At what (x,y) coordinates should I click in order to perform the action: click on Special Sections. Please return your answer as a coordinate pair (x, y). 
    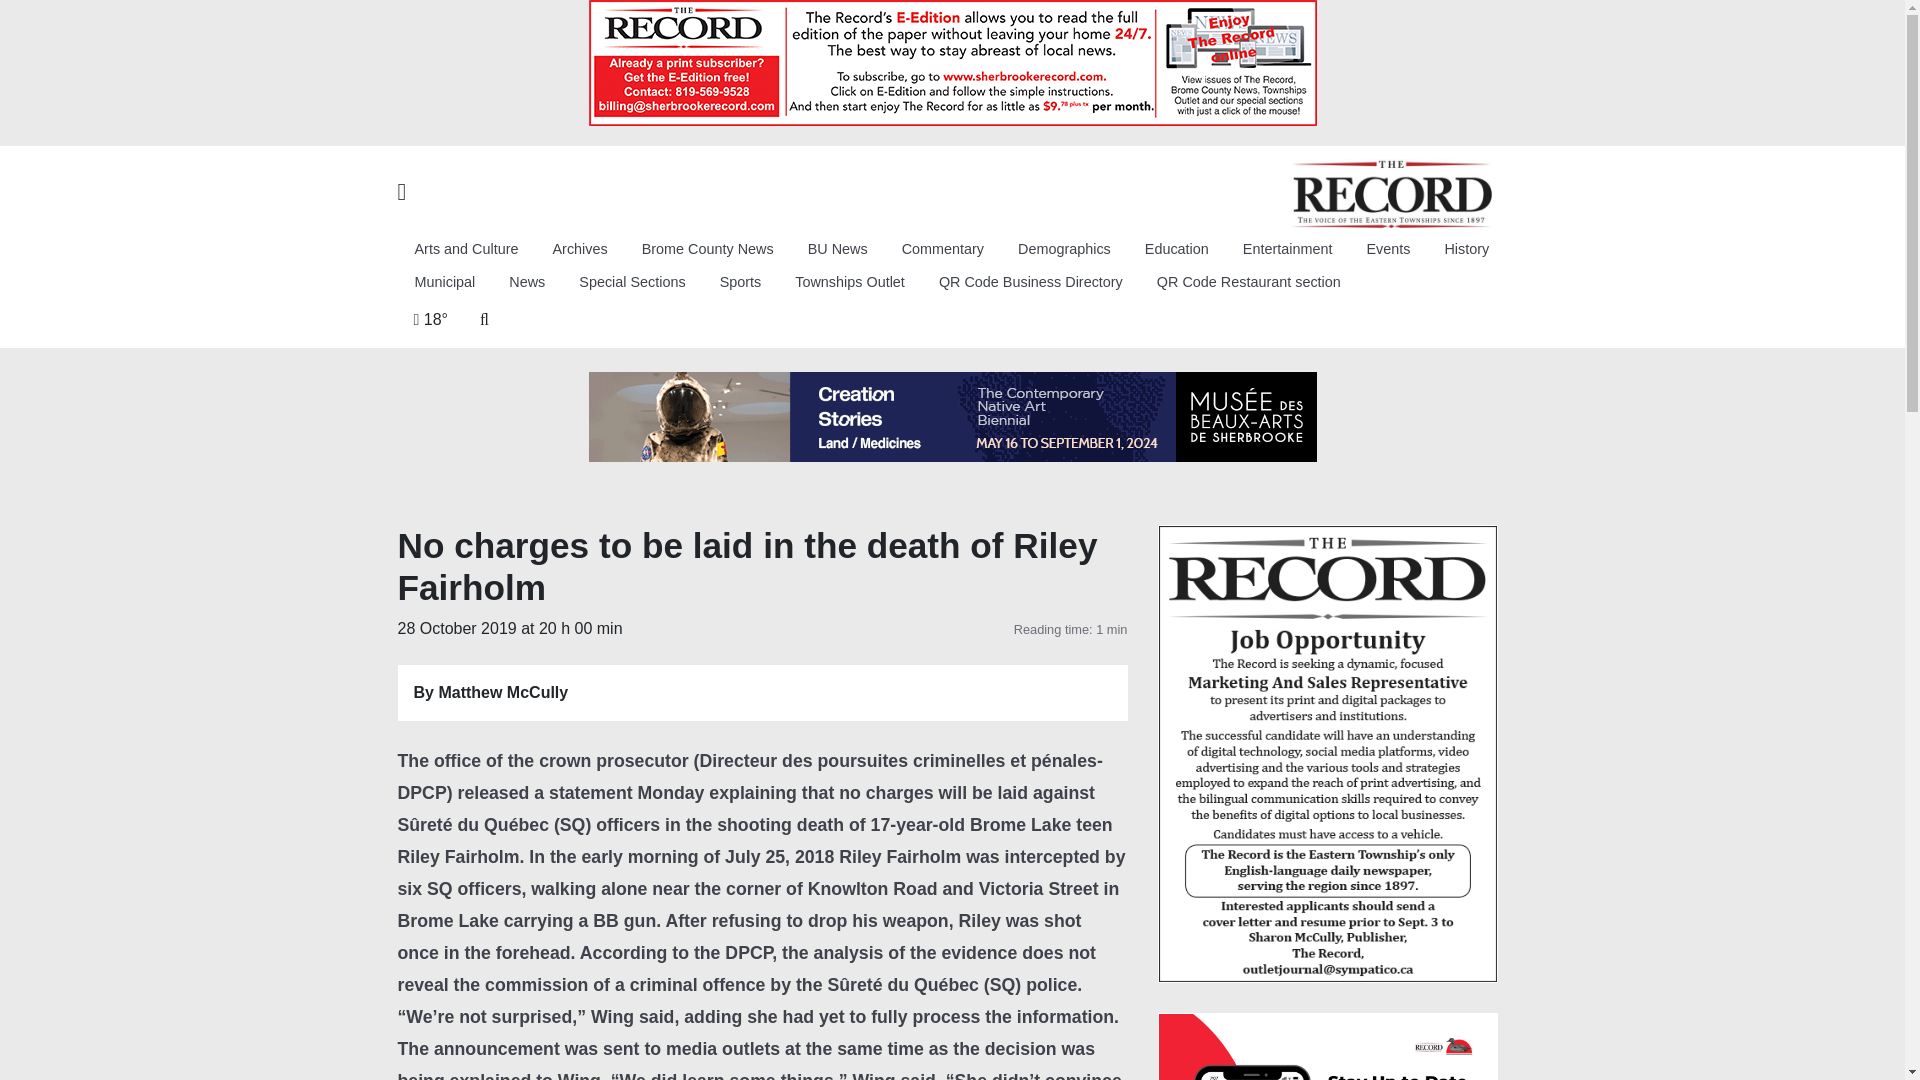
    Looking at the image, I should click on (632, 283).